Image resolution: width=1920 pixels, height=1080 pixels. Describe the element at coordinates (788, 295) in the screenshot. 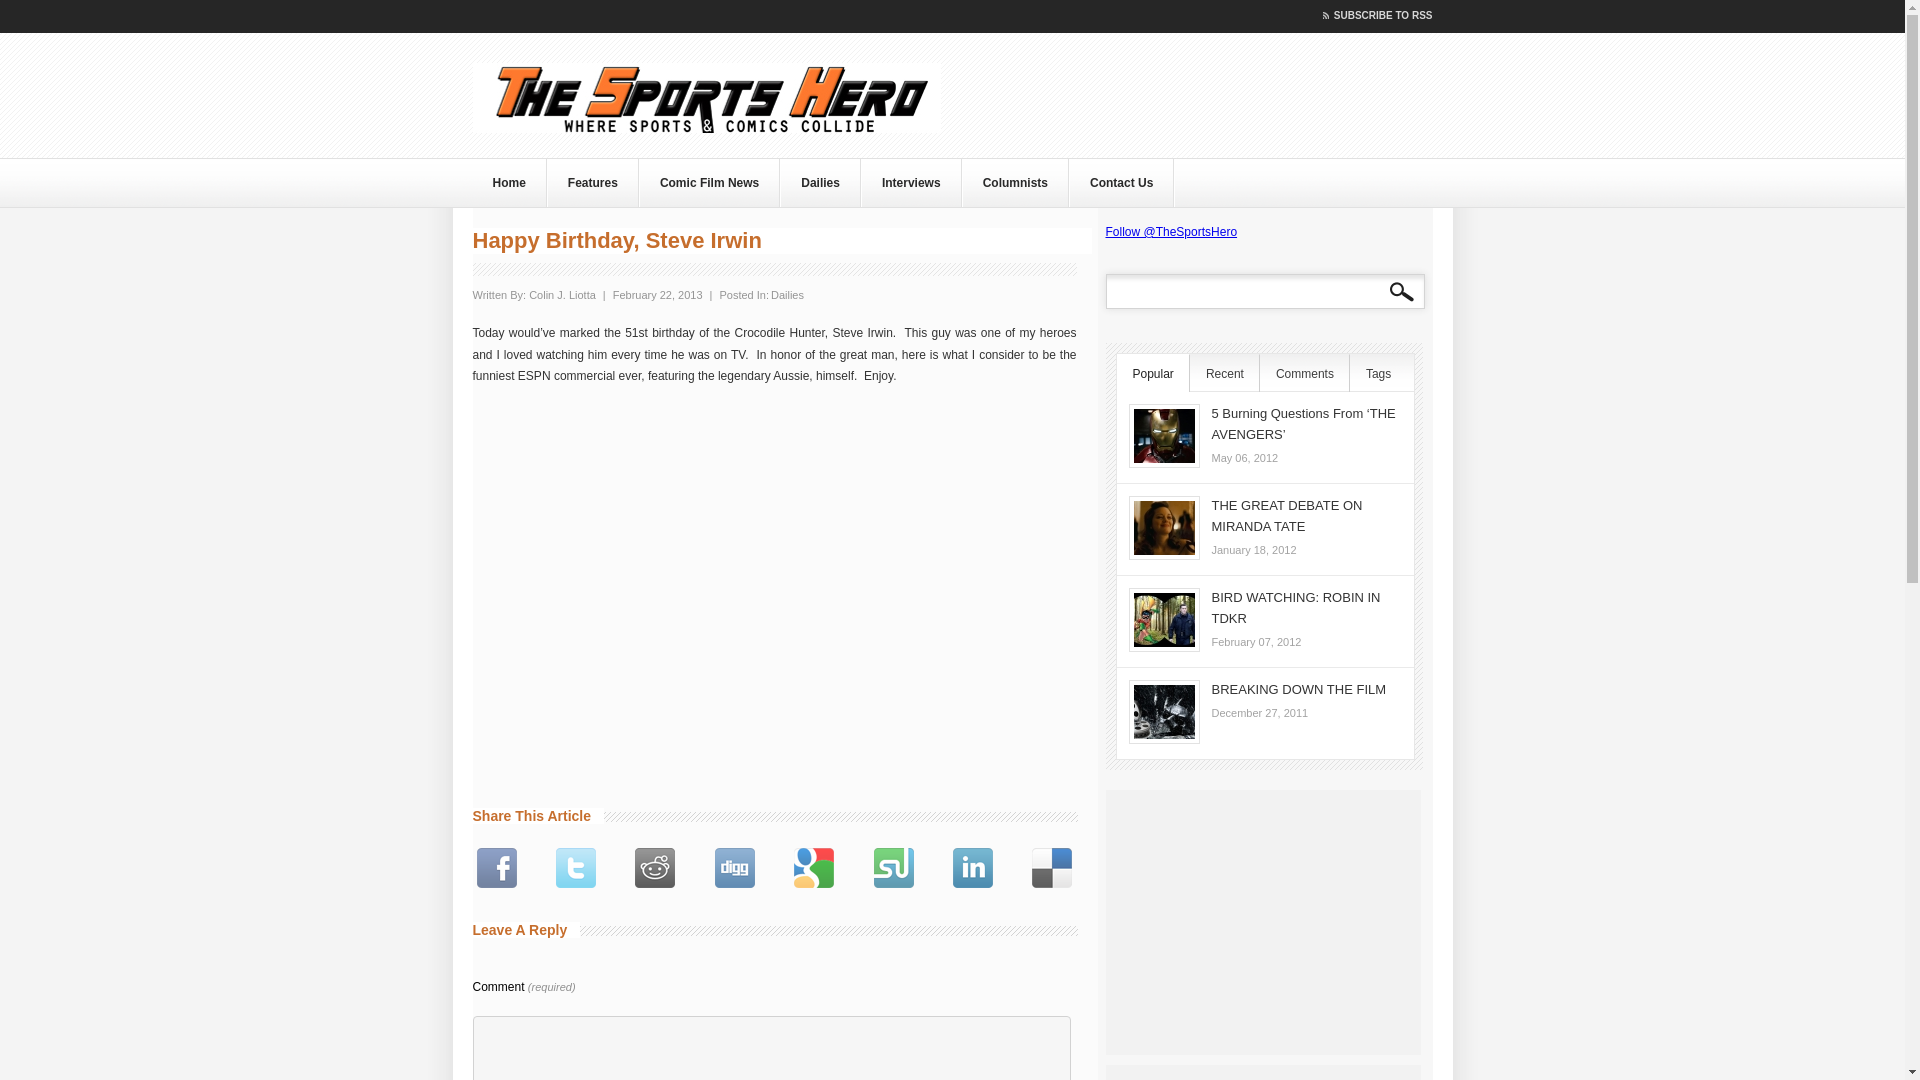

I see `Dailies` at that location.